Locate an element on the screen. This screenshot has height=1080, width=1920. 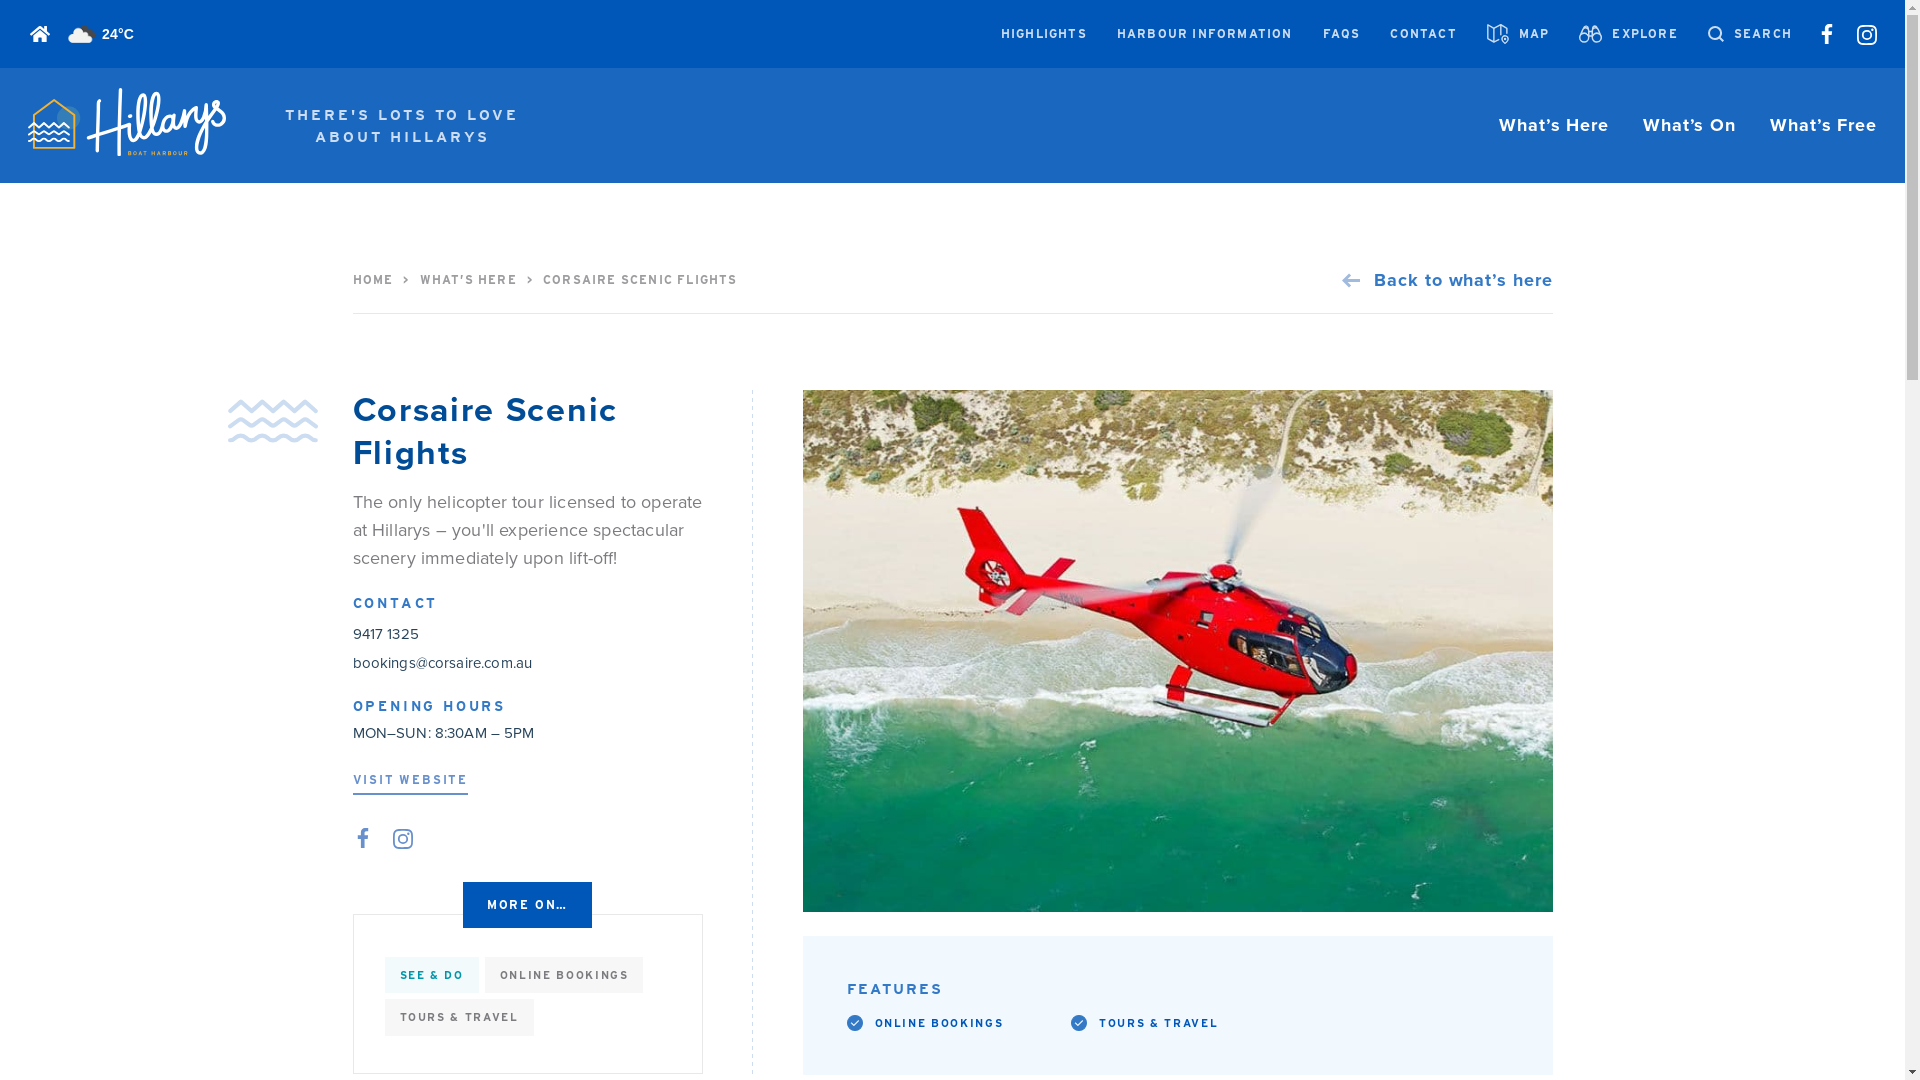
VISIT WEBSITE is located at coordinates (410, 783).